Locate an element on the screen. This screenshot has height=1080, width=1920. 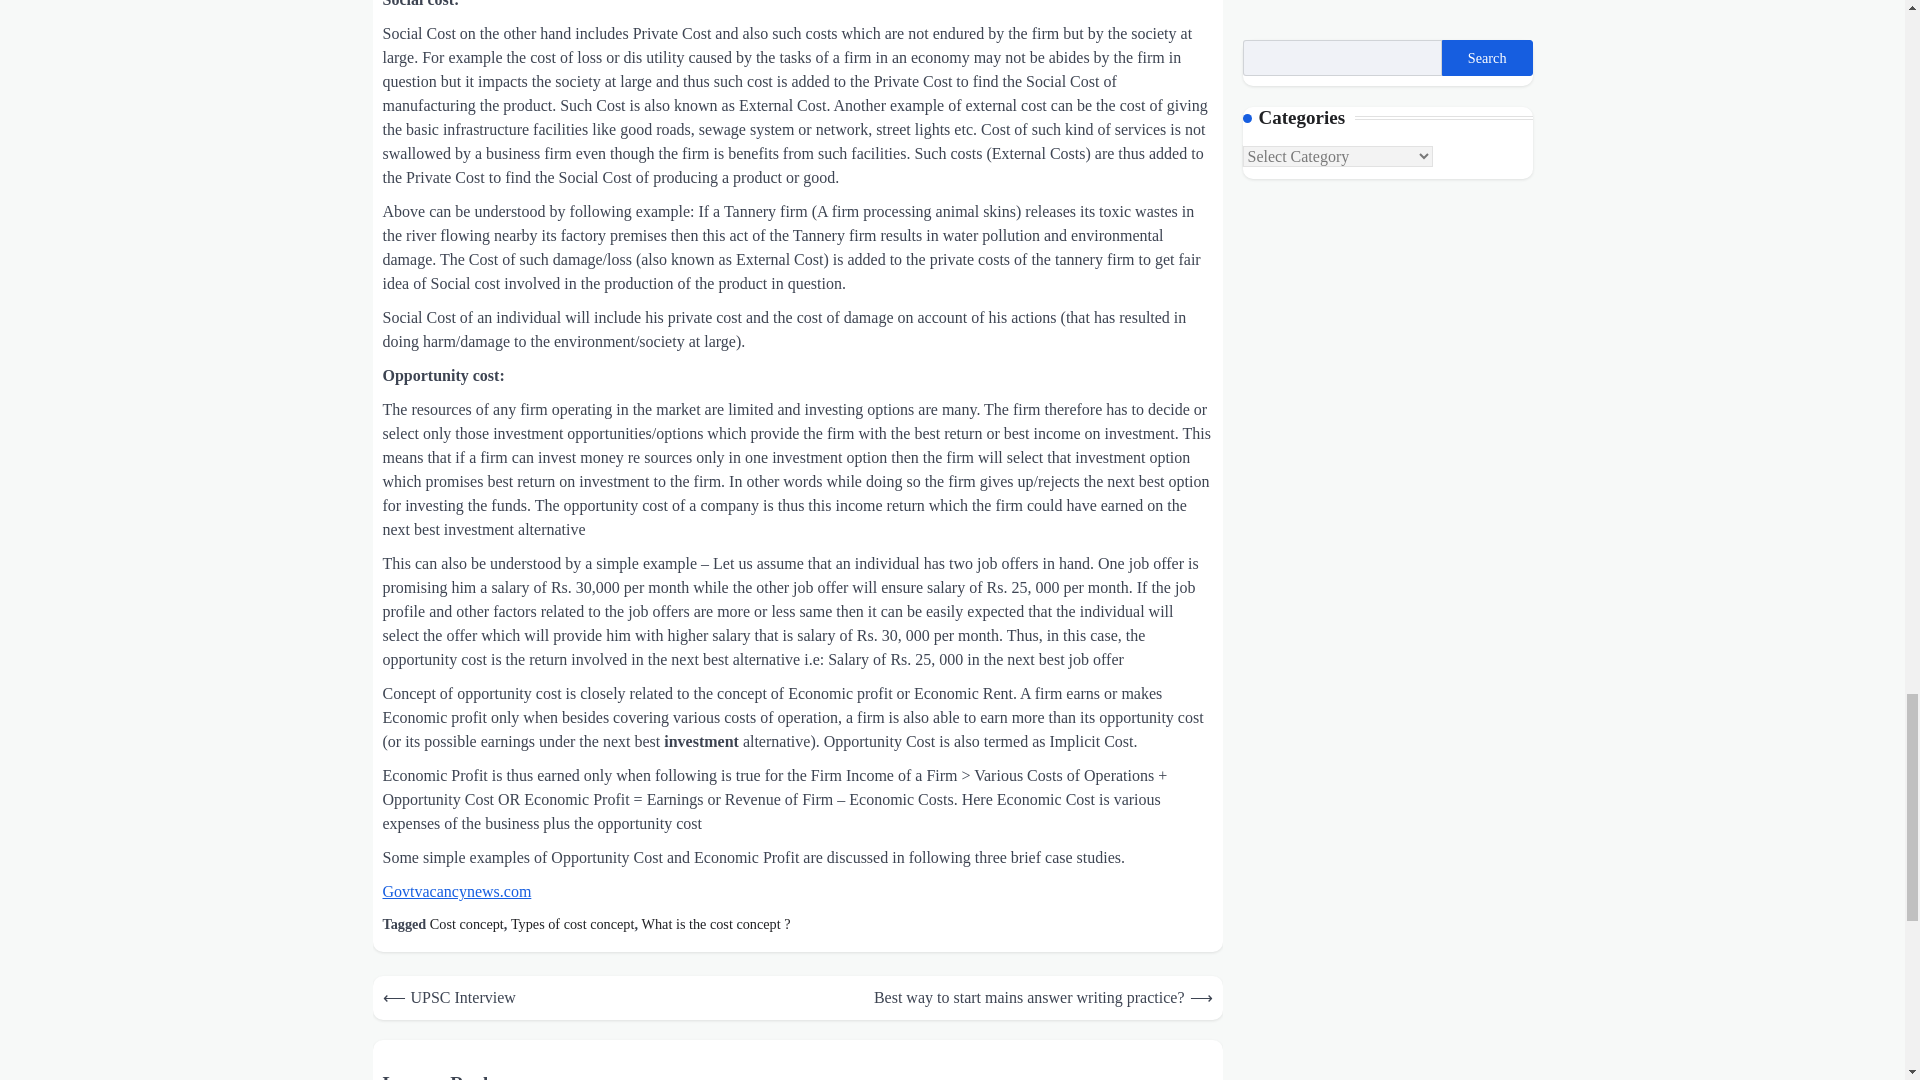
Govtvacancynews.com is located at coordinates (456, 891).